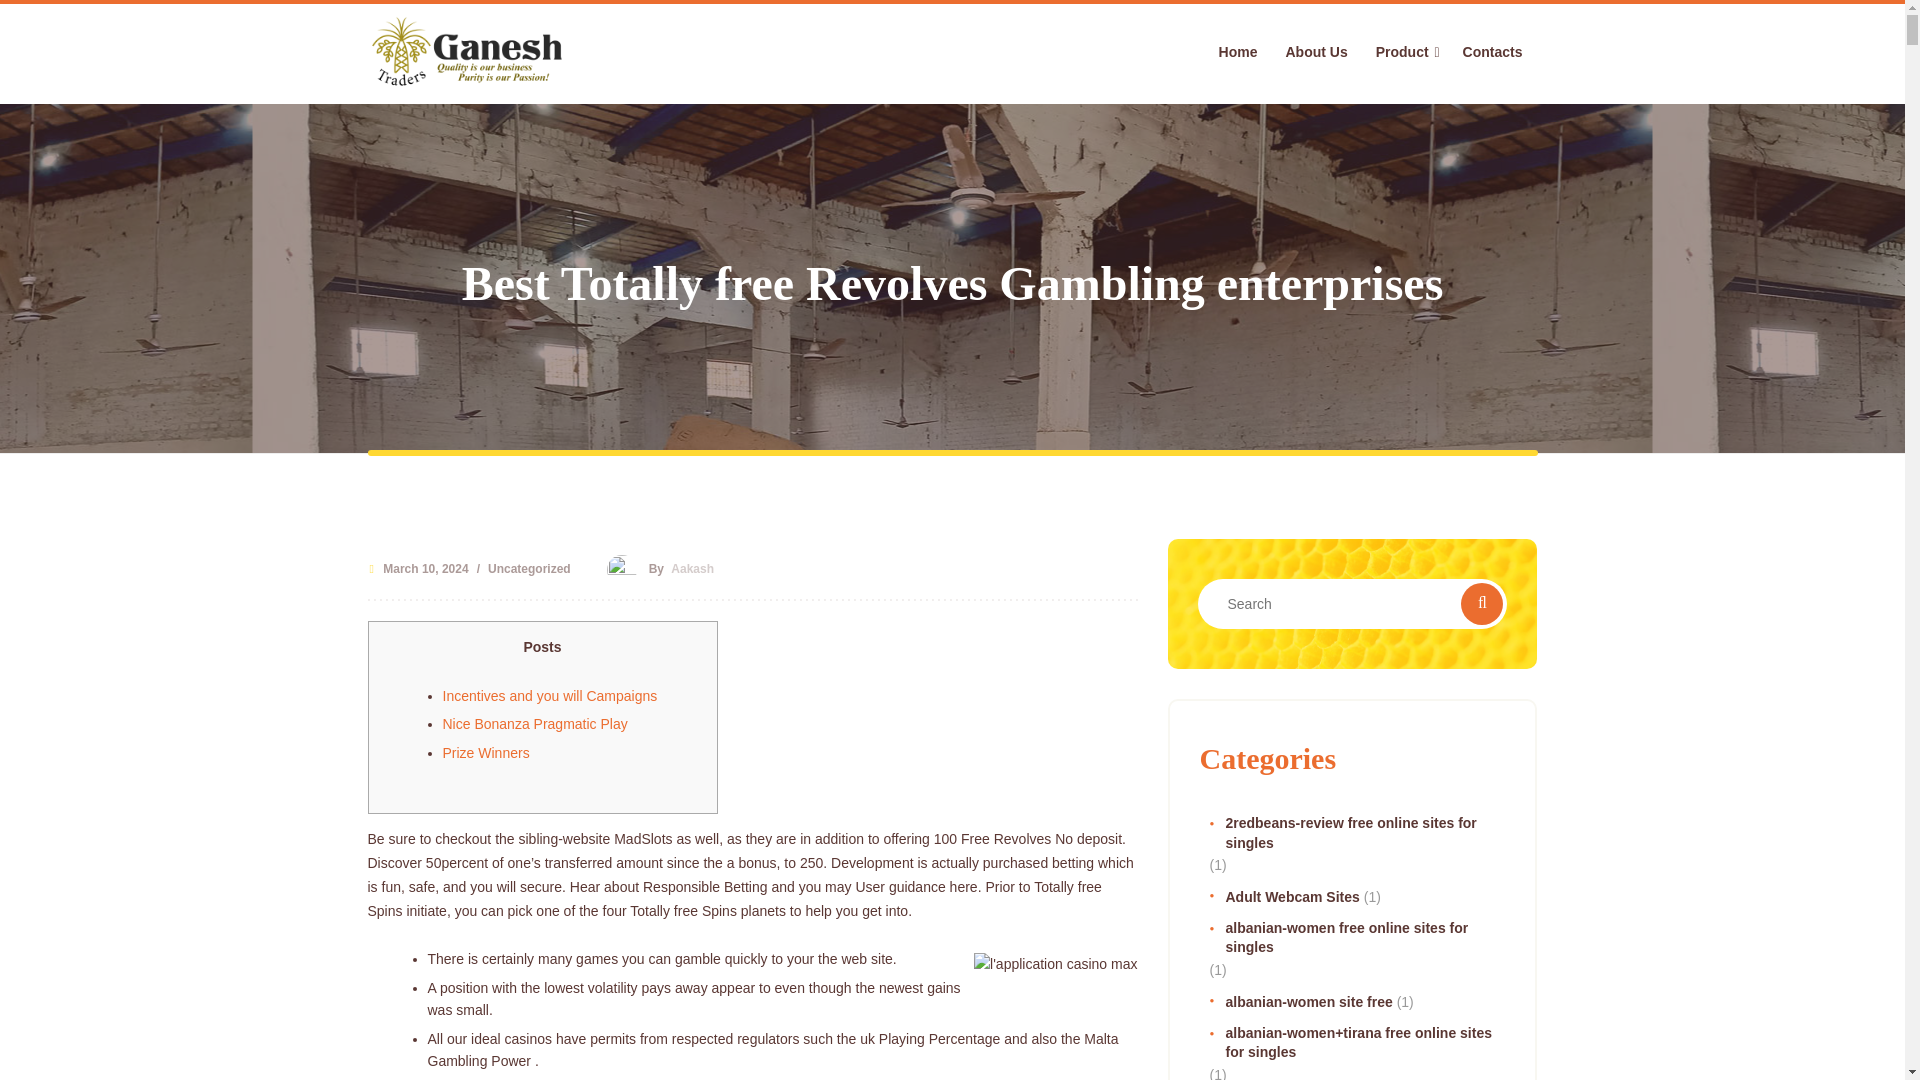 This screenshot has height=1080, width=1920. Describe the element at coordinates (548, 696) in the screenshot. I see `Incentives and you will Campaigns` at that location.